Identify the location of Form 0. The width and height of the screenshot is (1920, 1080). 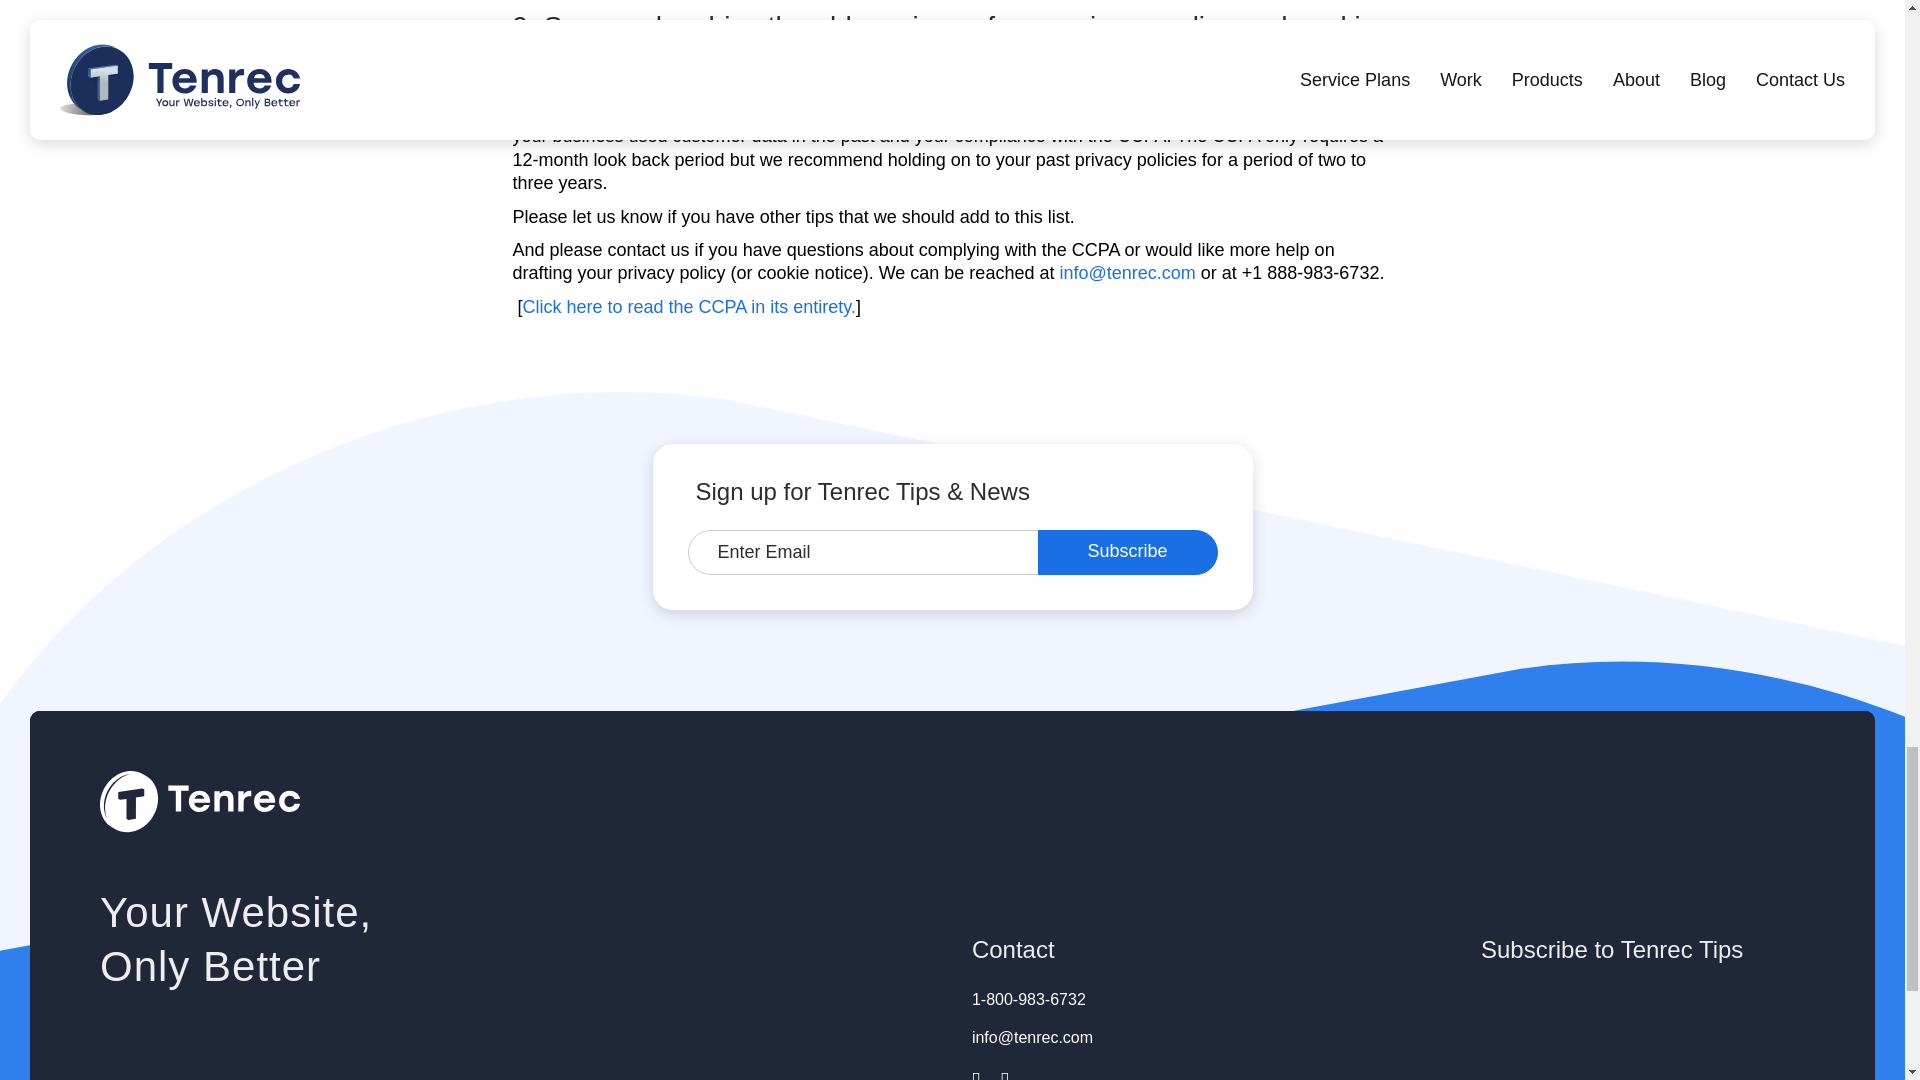
(1642, 1035).